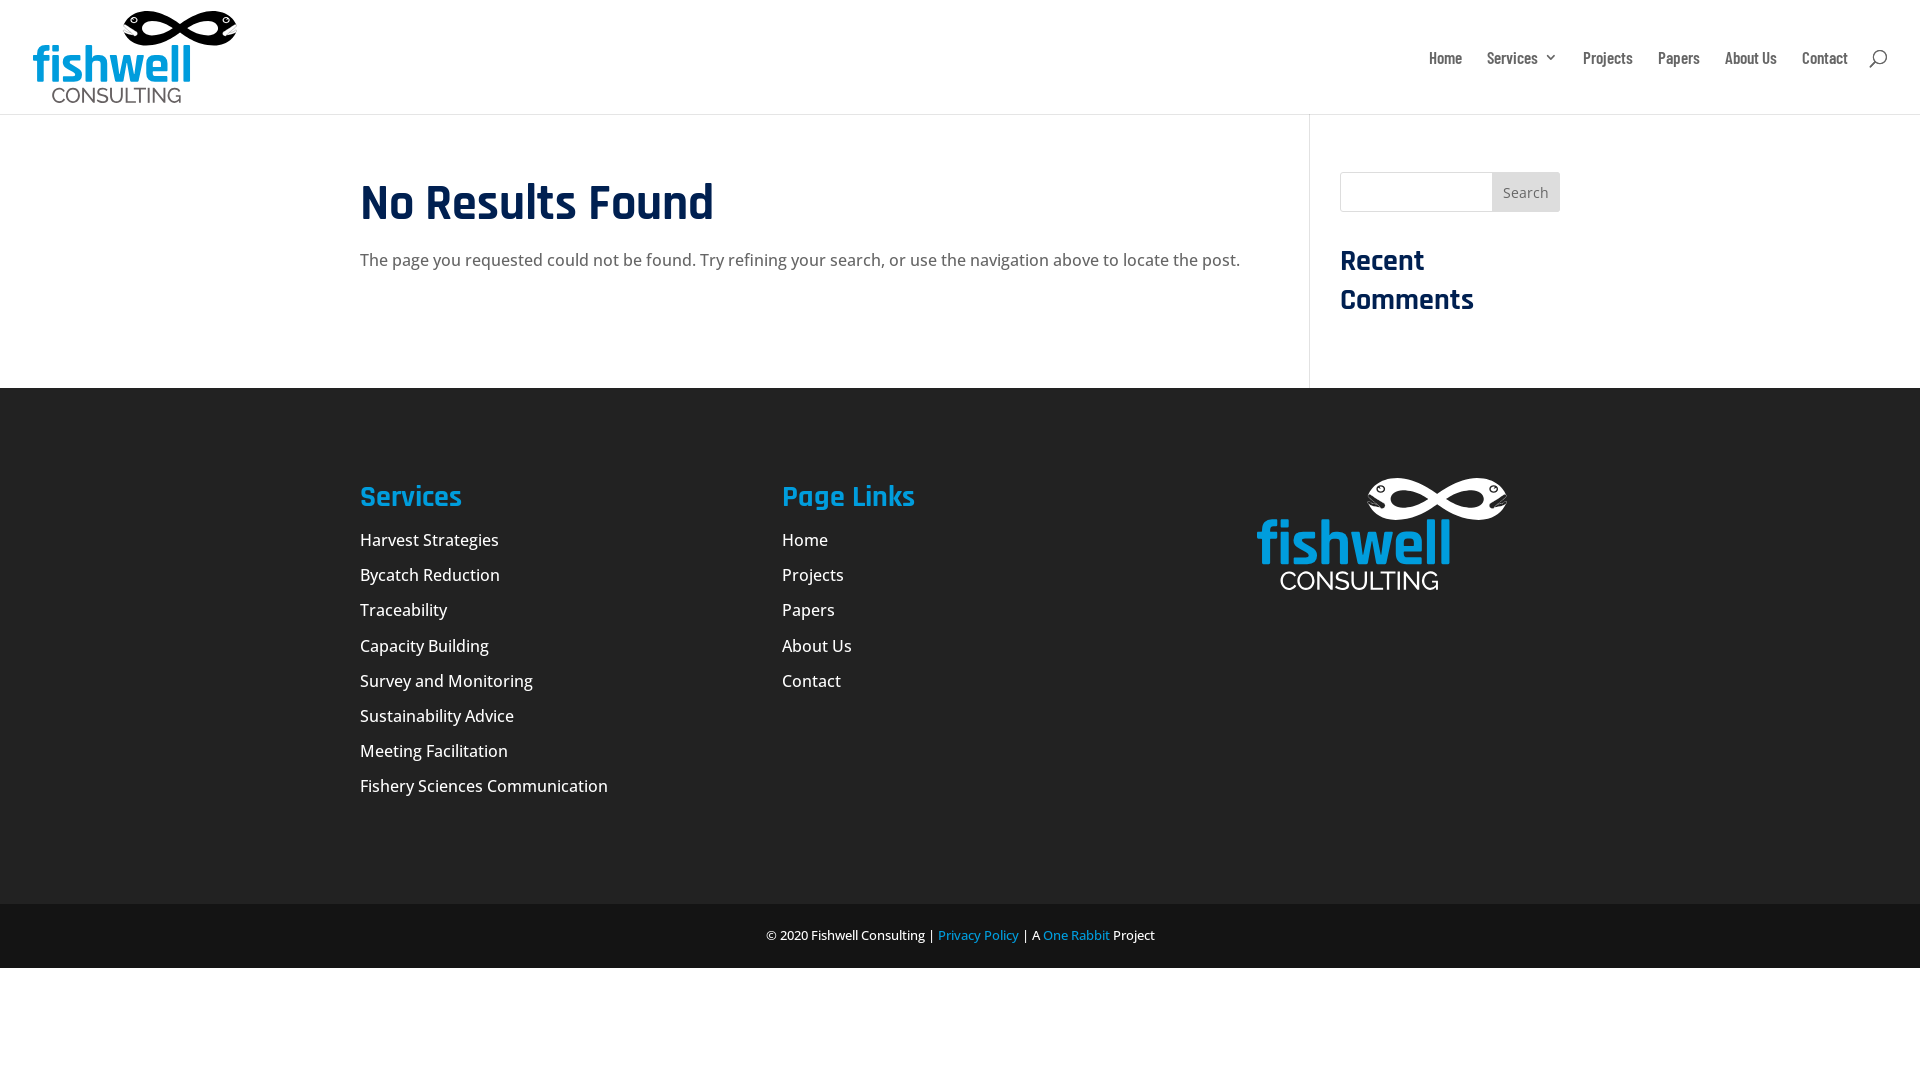  Describe the element at coordinates (1608, 82) in the screenshot. I see `Projects` at that location.